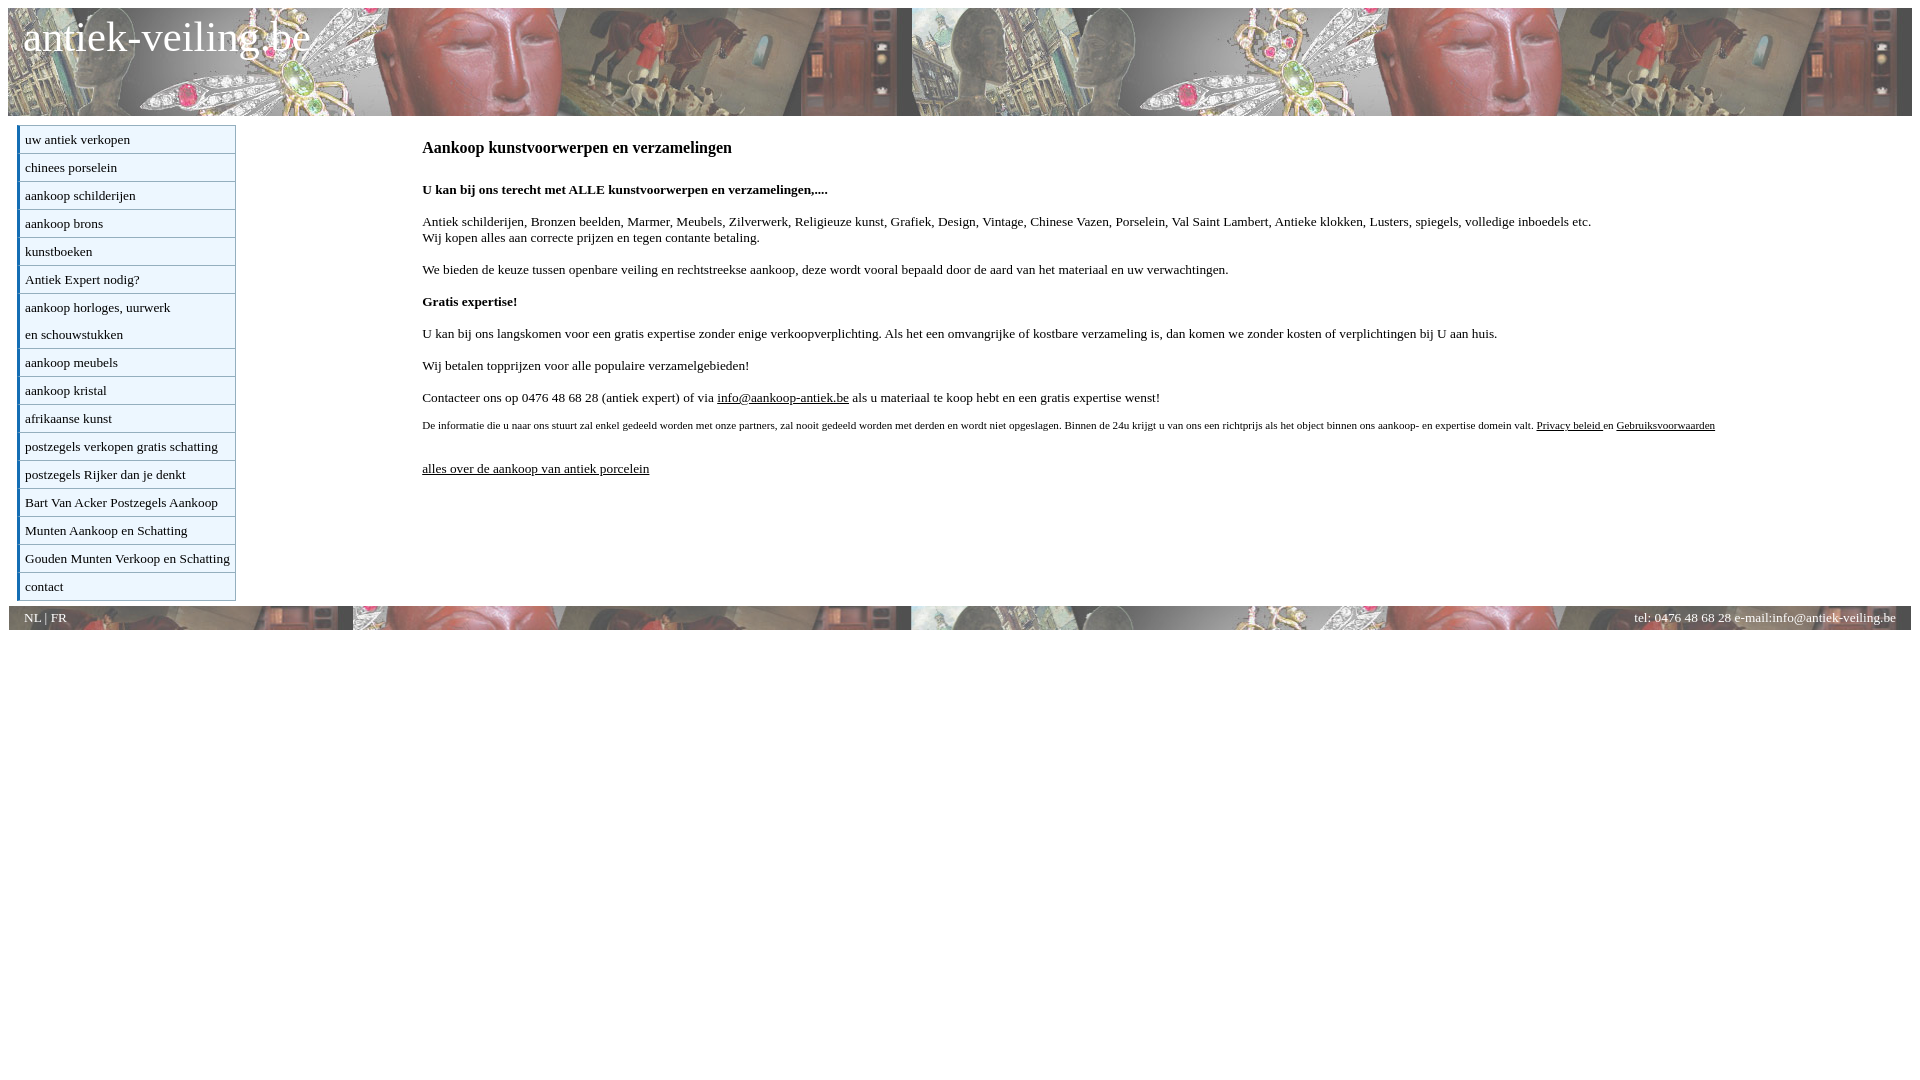 The width and height of the screenshot is (1920, 1080). What do you see at coordinates (1570, 425) in the screenshot?
I see `Privacy beleid` at bounding box center [1570, 425].